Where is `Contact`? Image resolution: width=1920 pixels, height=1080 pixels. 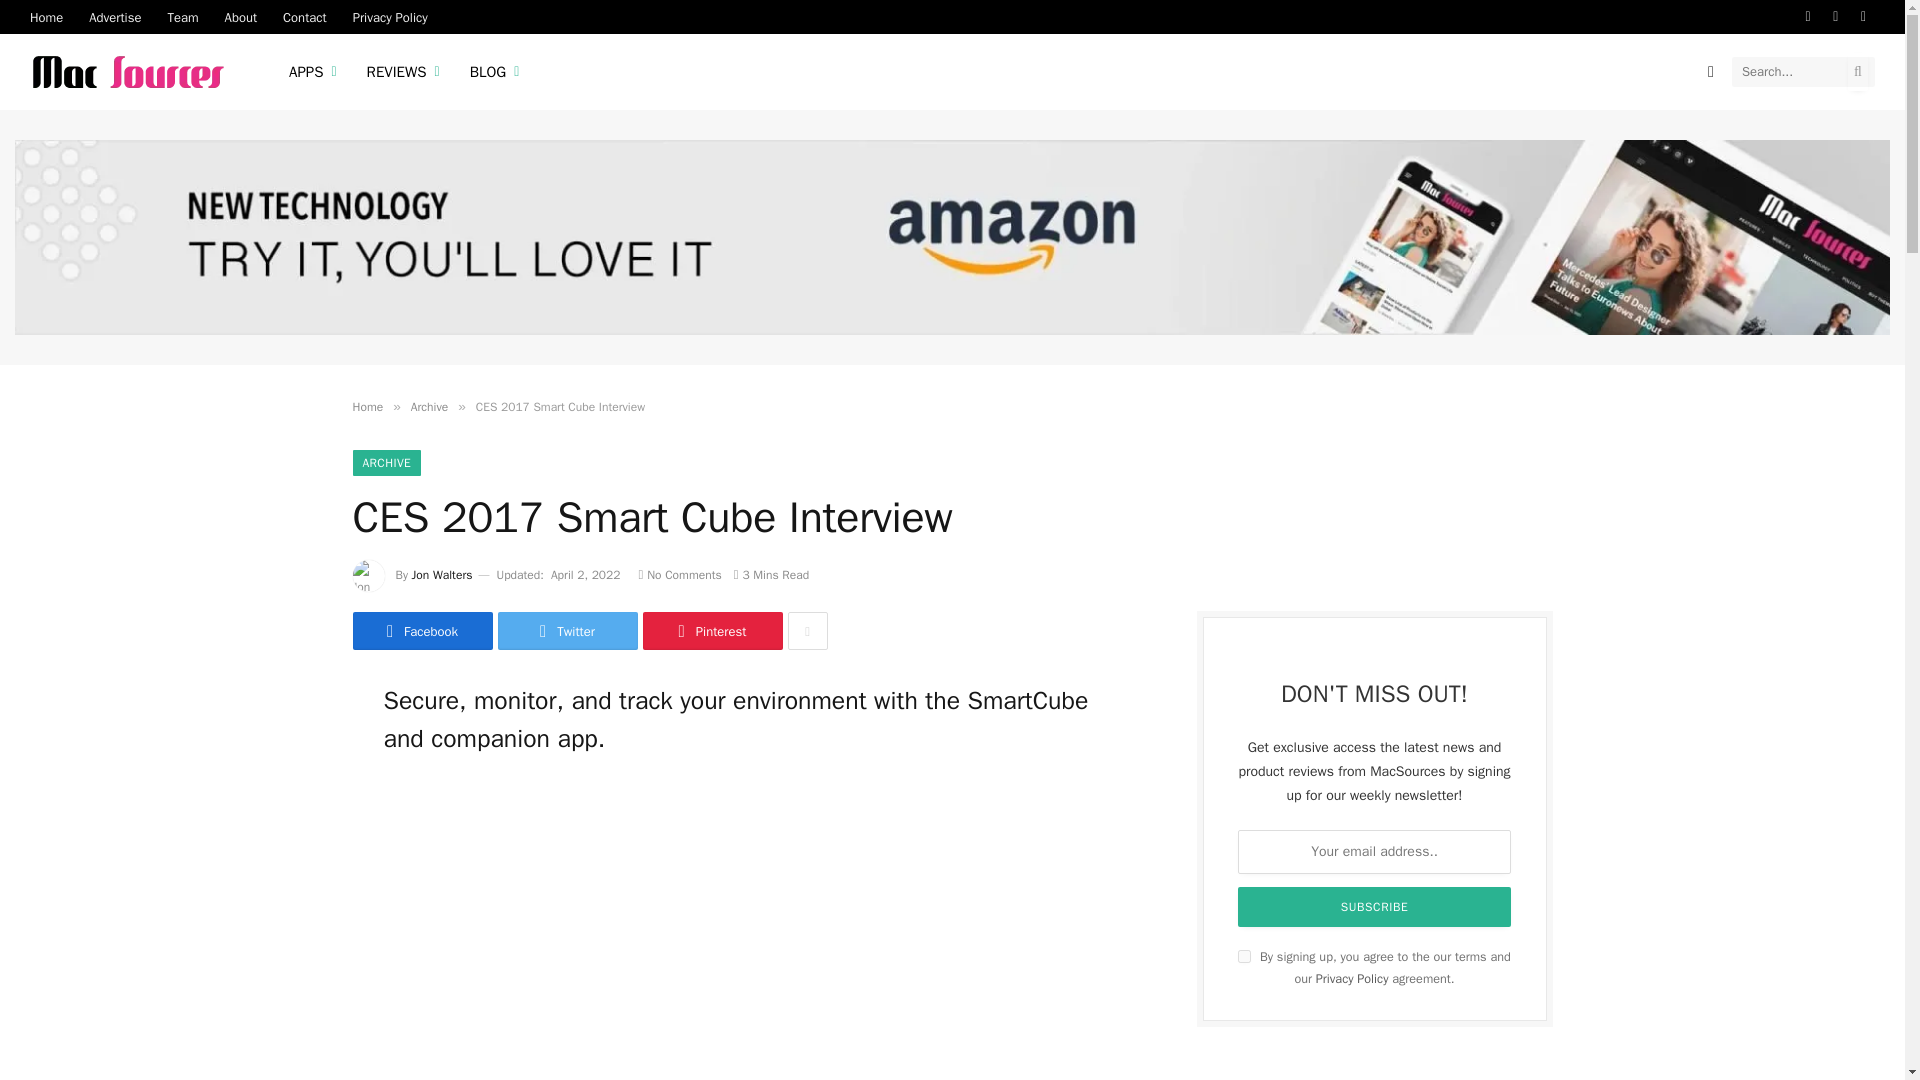 Contact is located at coordinates (304, 16).